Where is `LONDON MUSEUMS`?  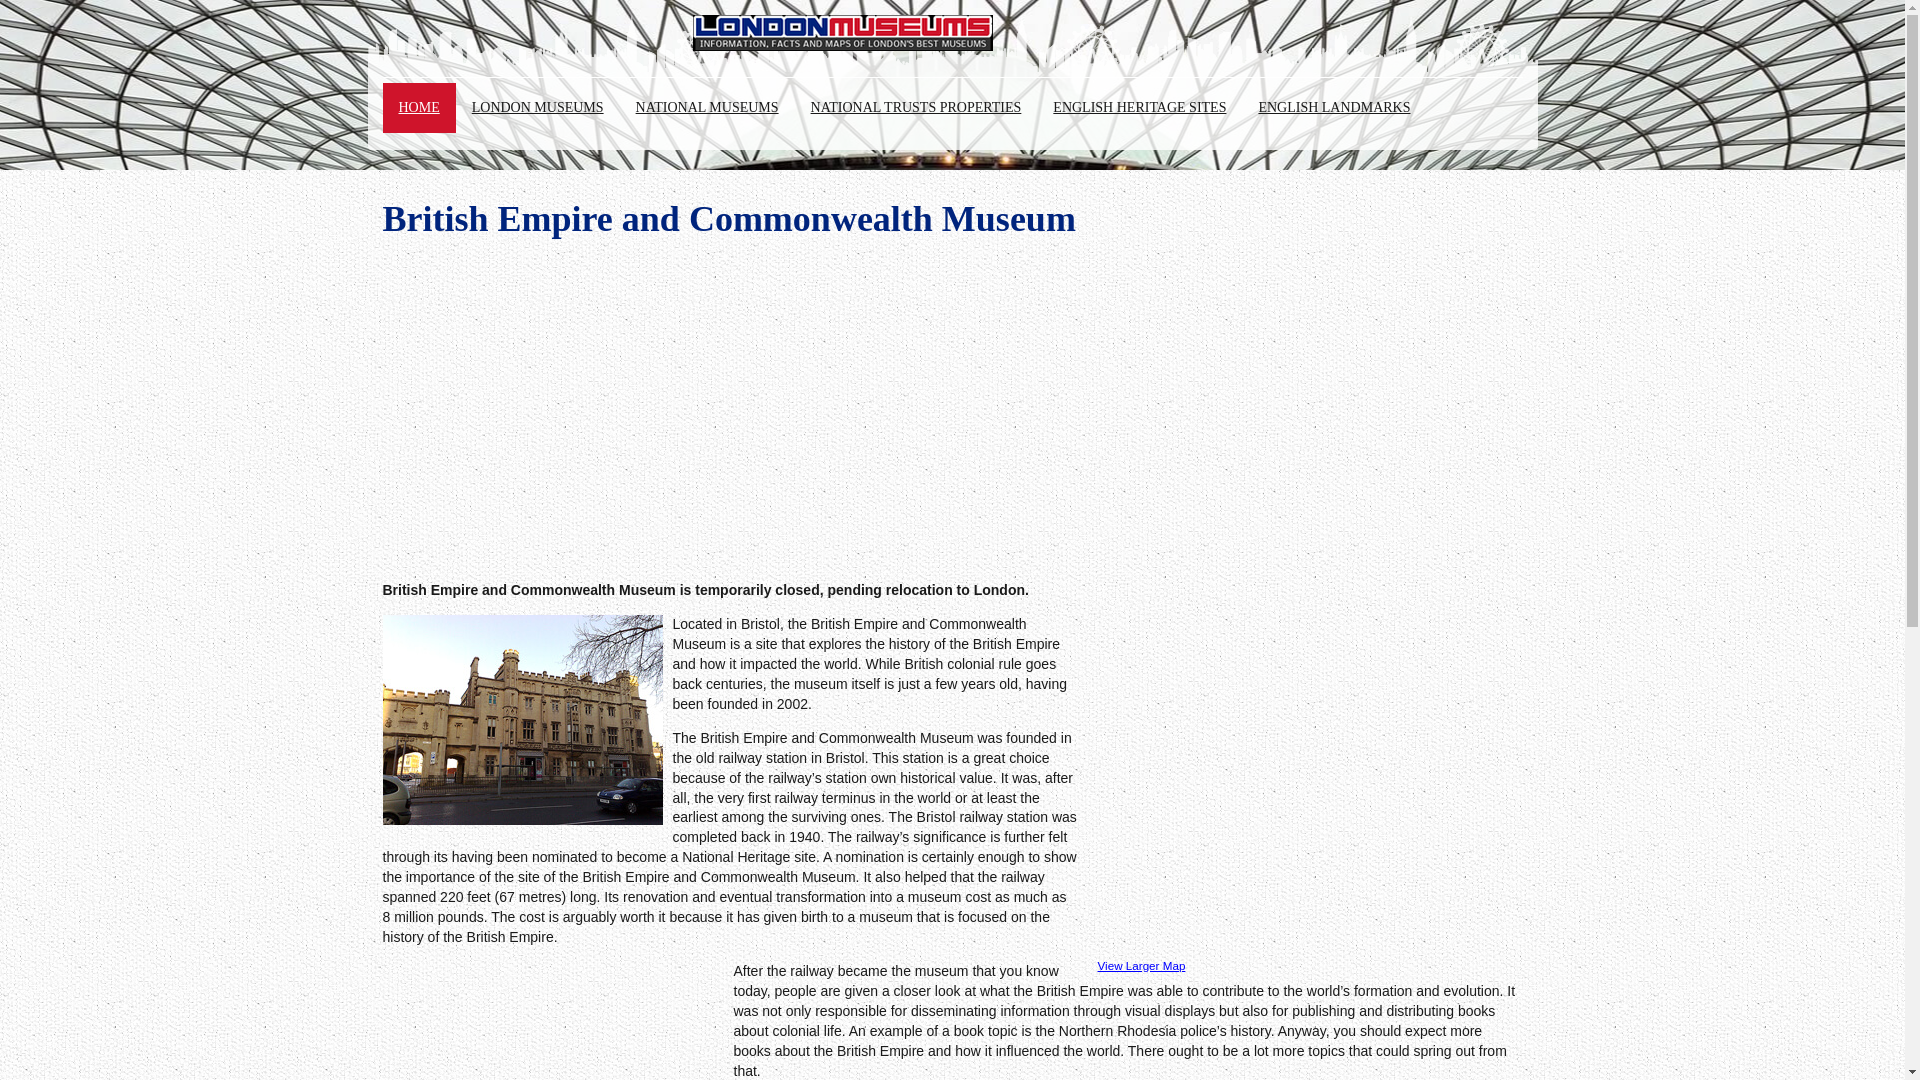
LONDON MUSEUMS is located at coordinates (538, 108).